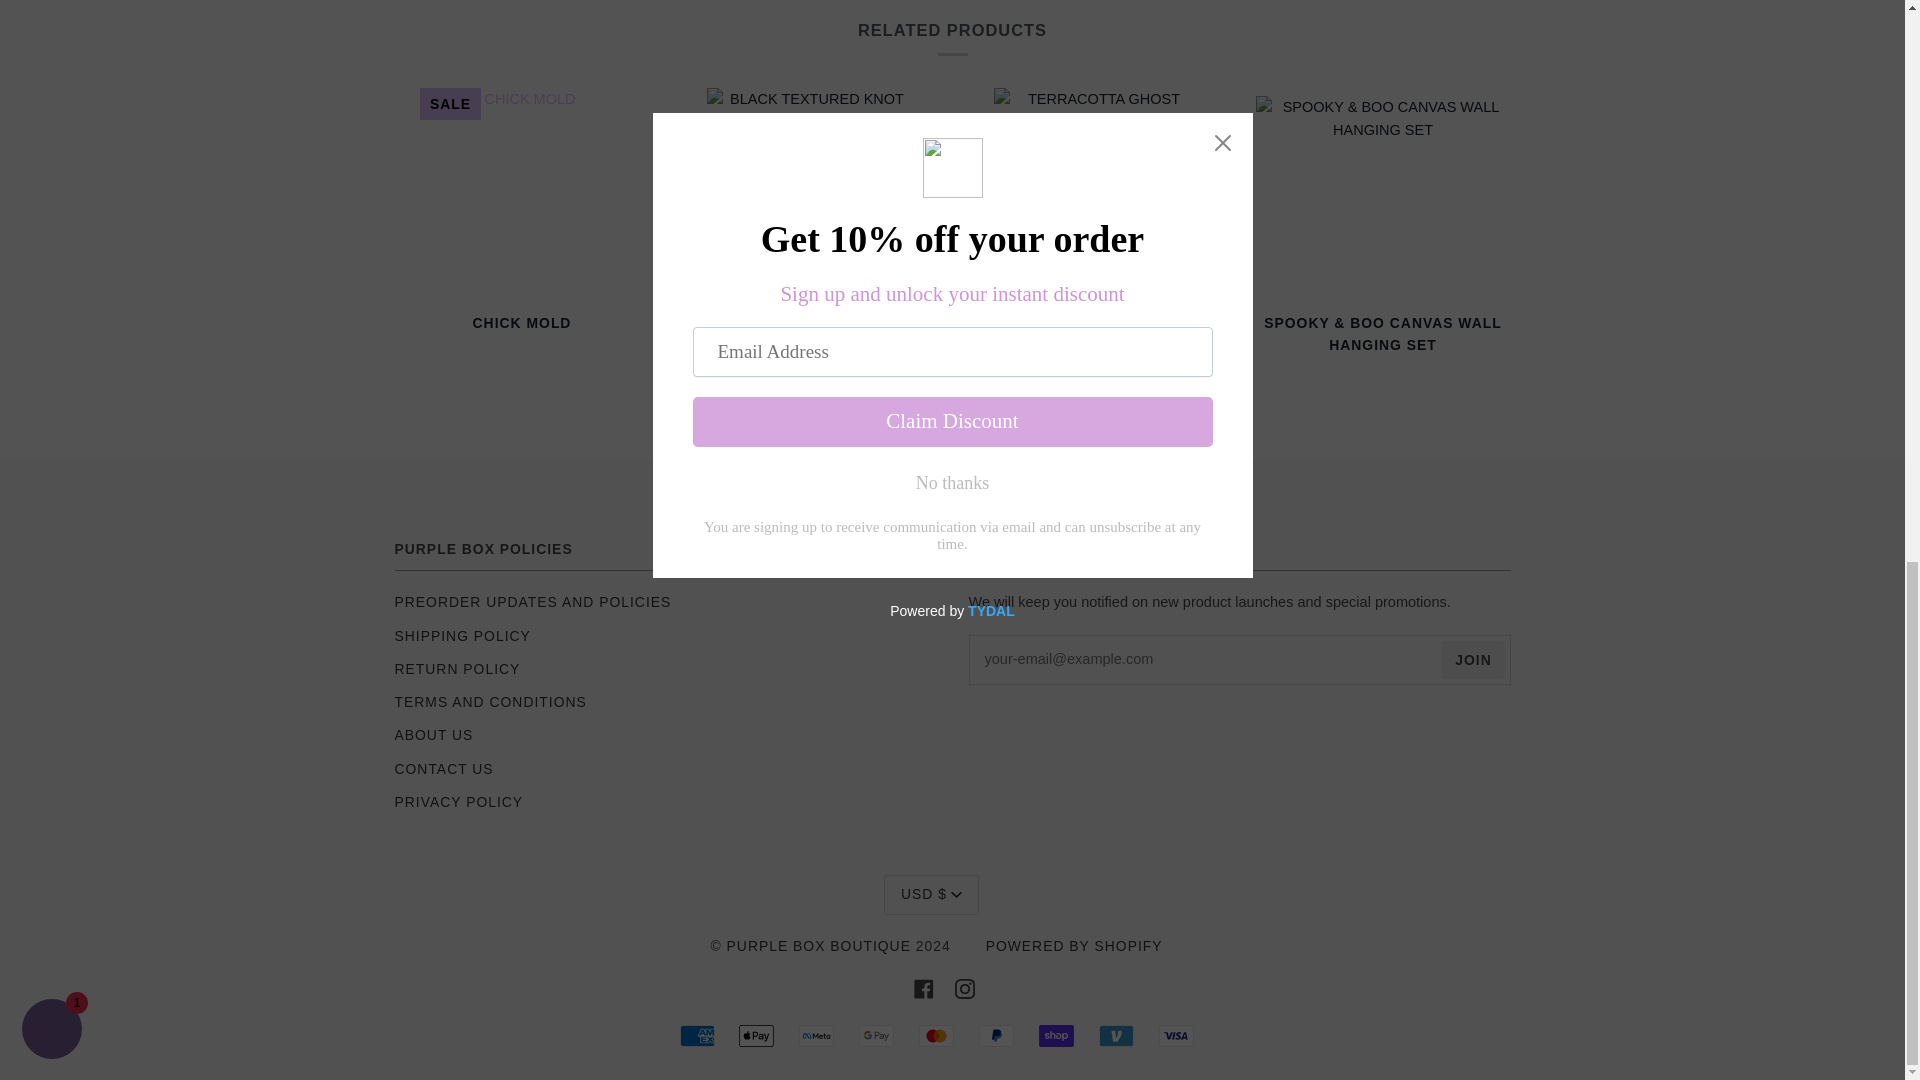 This screenshot has height=1080, width=1920. I want to click on VISA, so click(1174, 1035).